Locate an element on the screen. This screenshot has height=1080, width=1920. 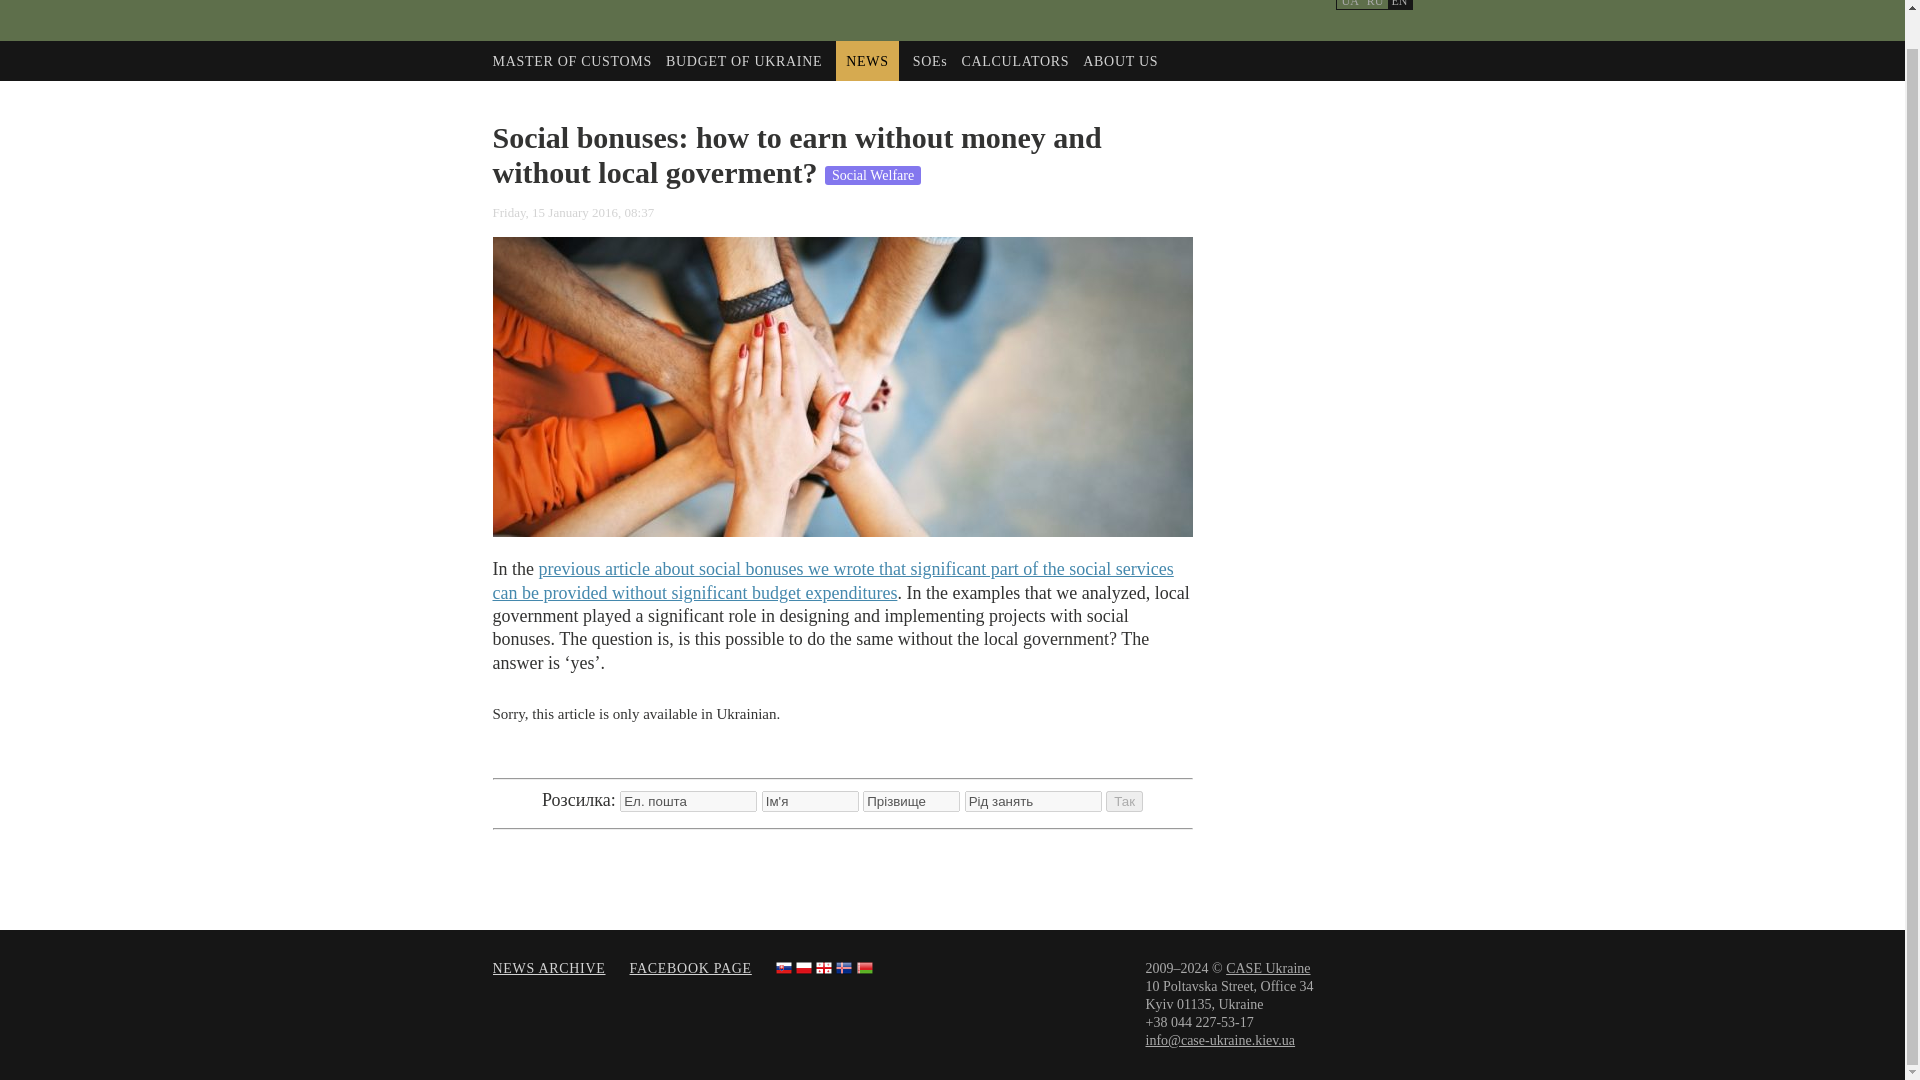
UA is located at coordinates (1348, 4).